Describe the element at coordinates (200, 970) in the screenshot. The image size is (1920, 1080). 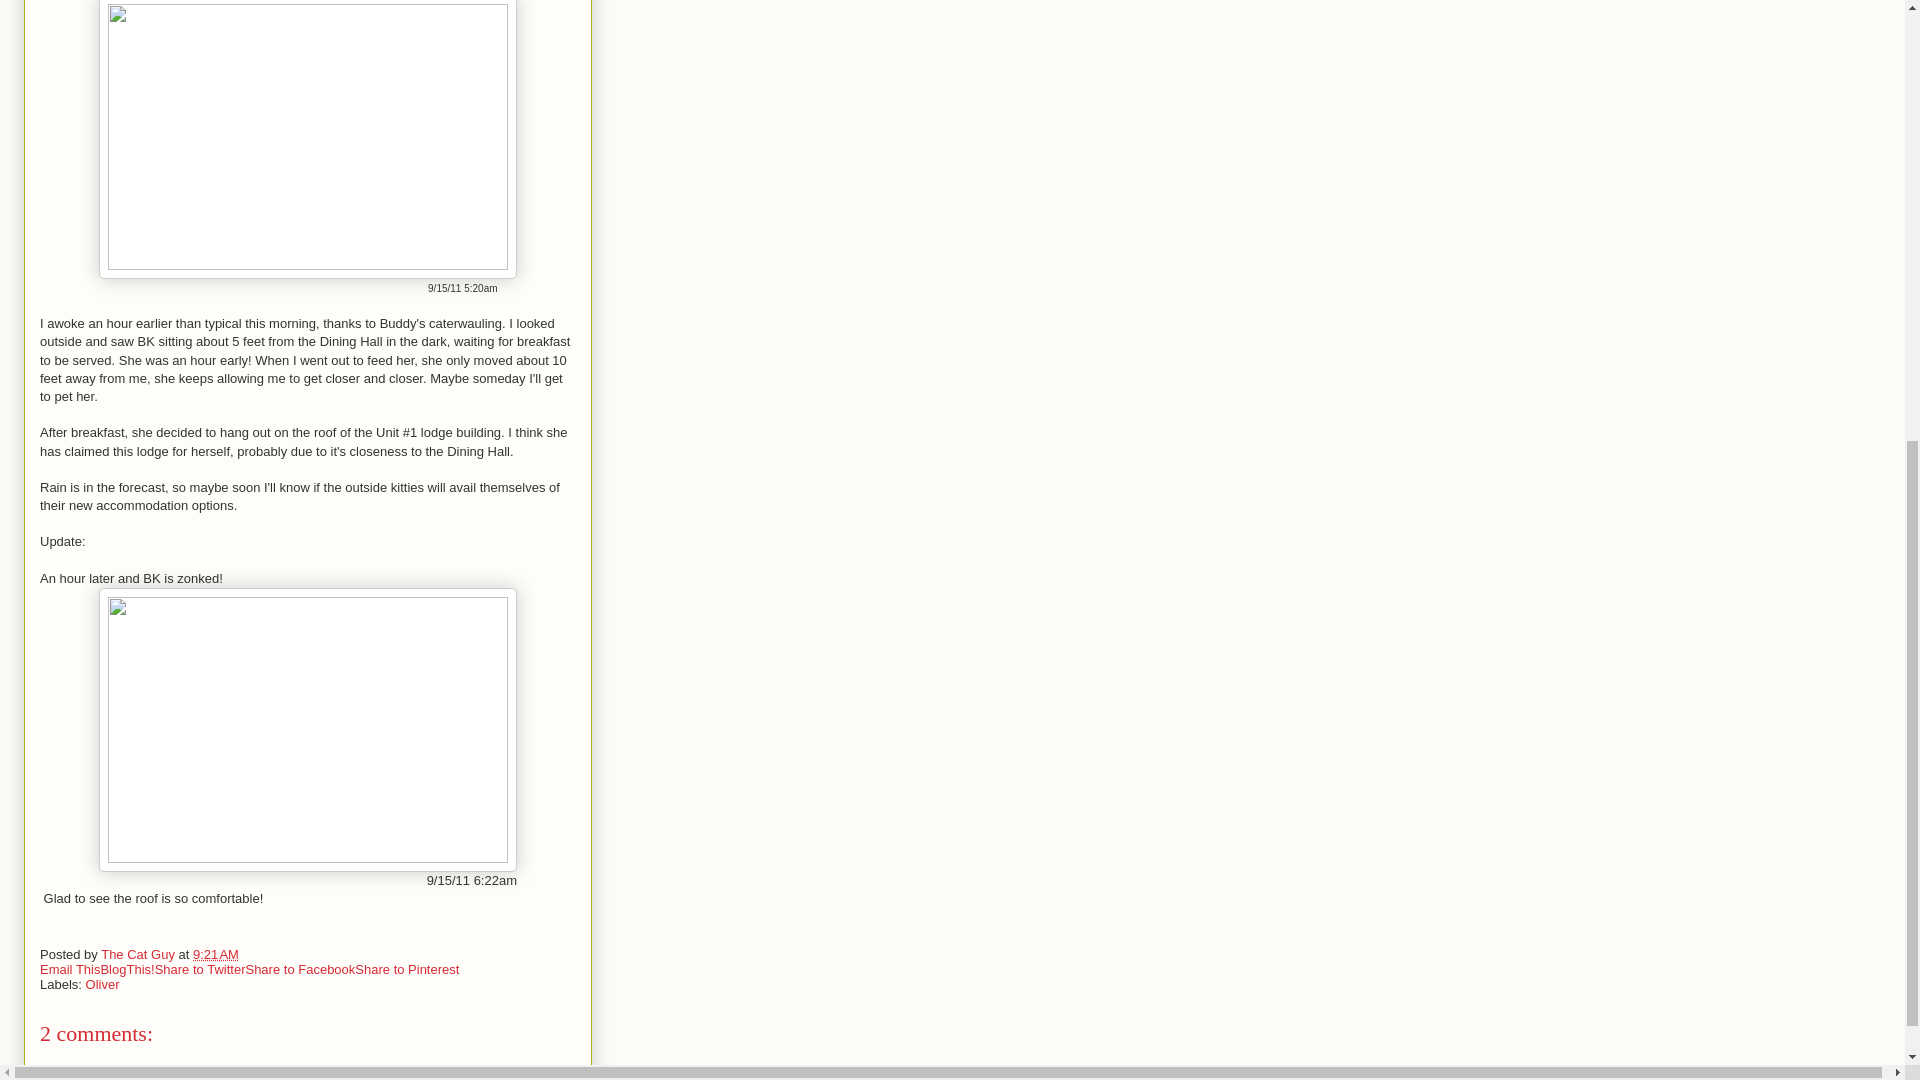
I see `Share to Twitter` at that location.